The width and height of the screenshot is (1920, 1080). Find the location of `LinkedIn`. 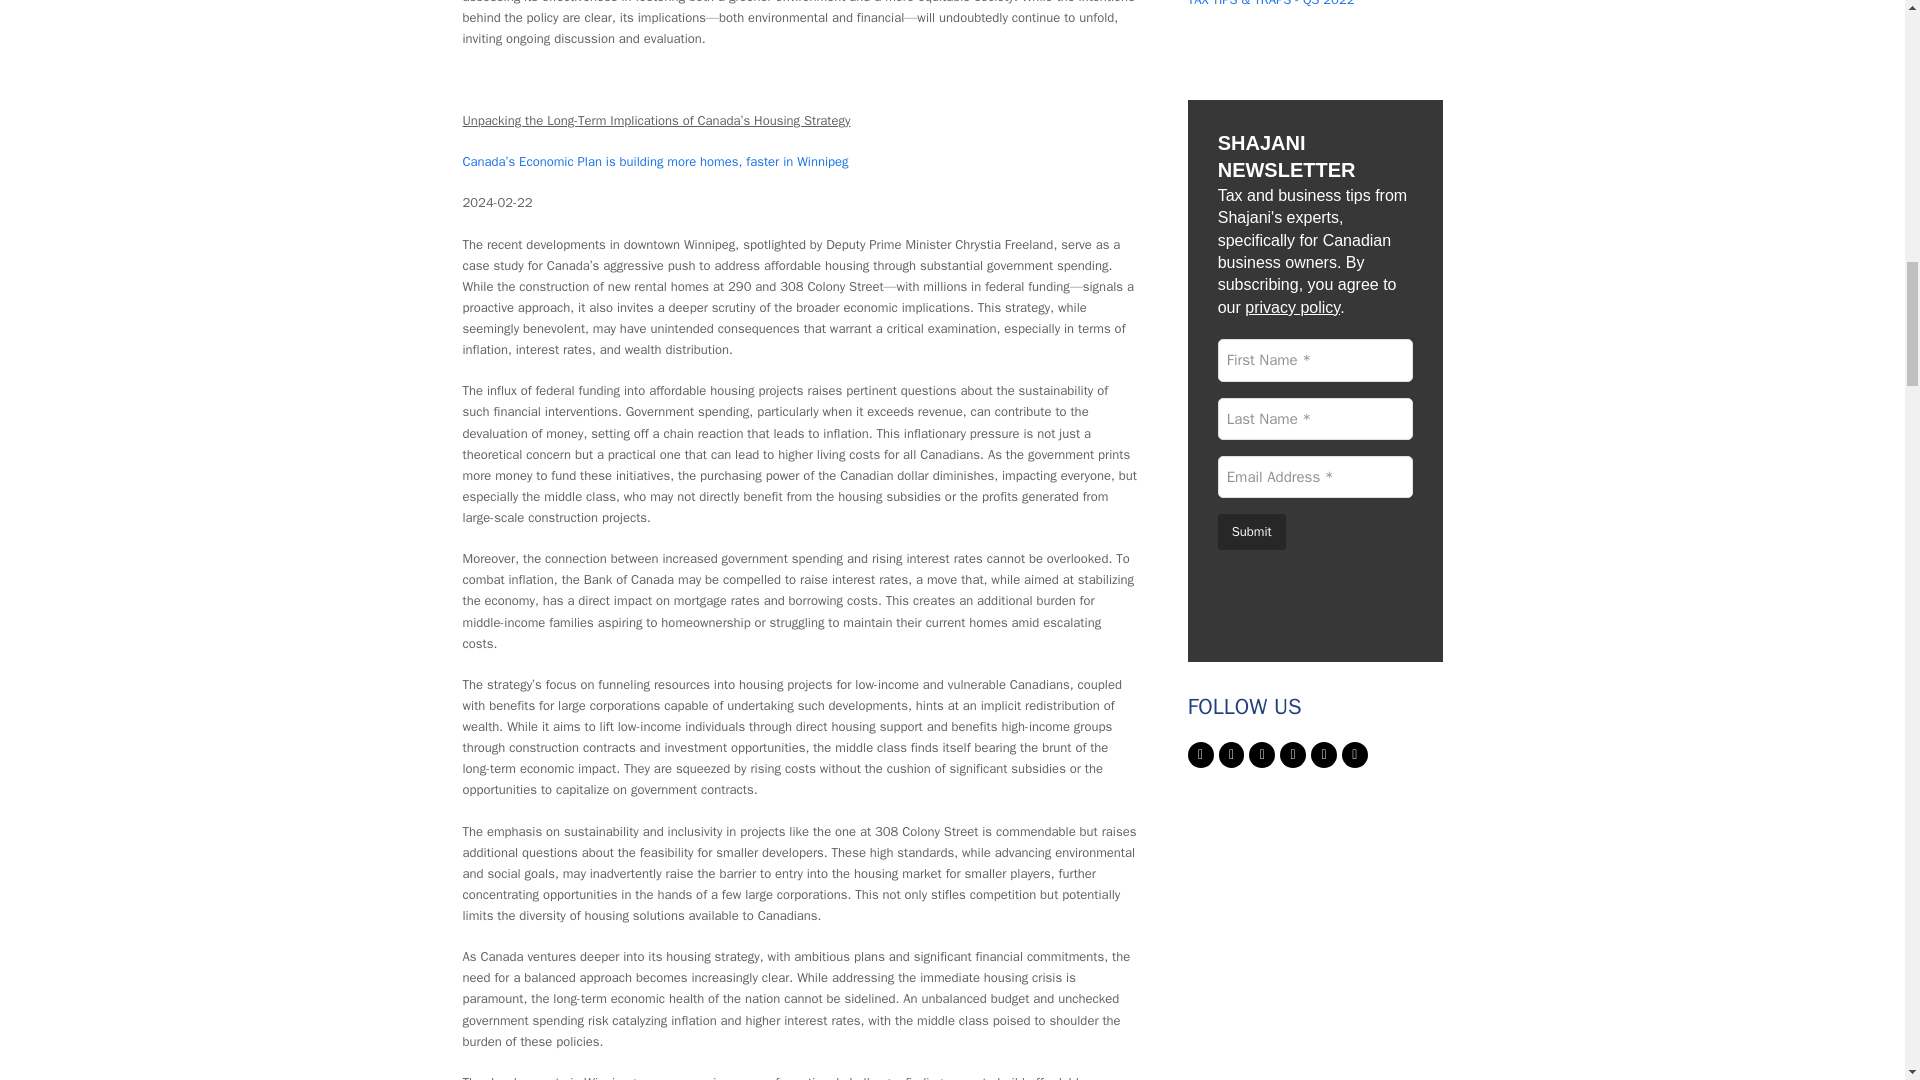

LinkedIn is located at coordinates (1292, 754).